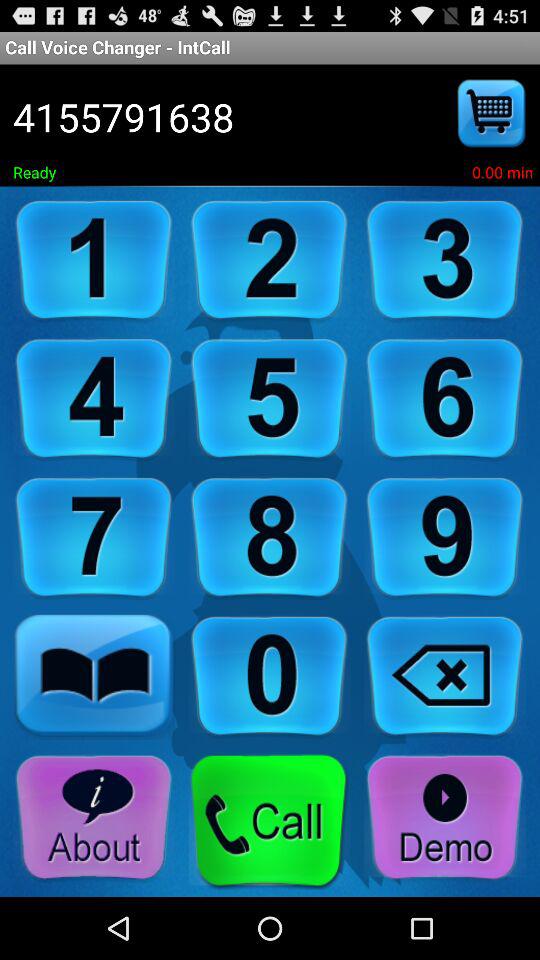 This screenshot has width=540, height=960. Describe the element at coordinates (94, 818) in the screenshot. I see `display relevant information` at that location.